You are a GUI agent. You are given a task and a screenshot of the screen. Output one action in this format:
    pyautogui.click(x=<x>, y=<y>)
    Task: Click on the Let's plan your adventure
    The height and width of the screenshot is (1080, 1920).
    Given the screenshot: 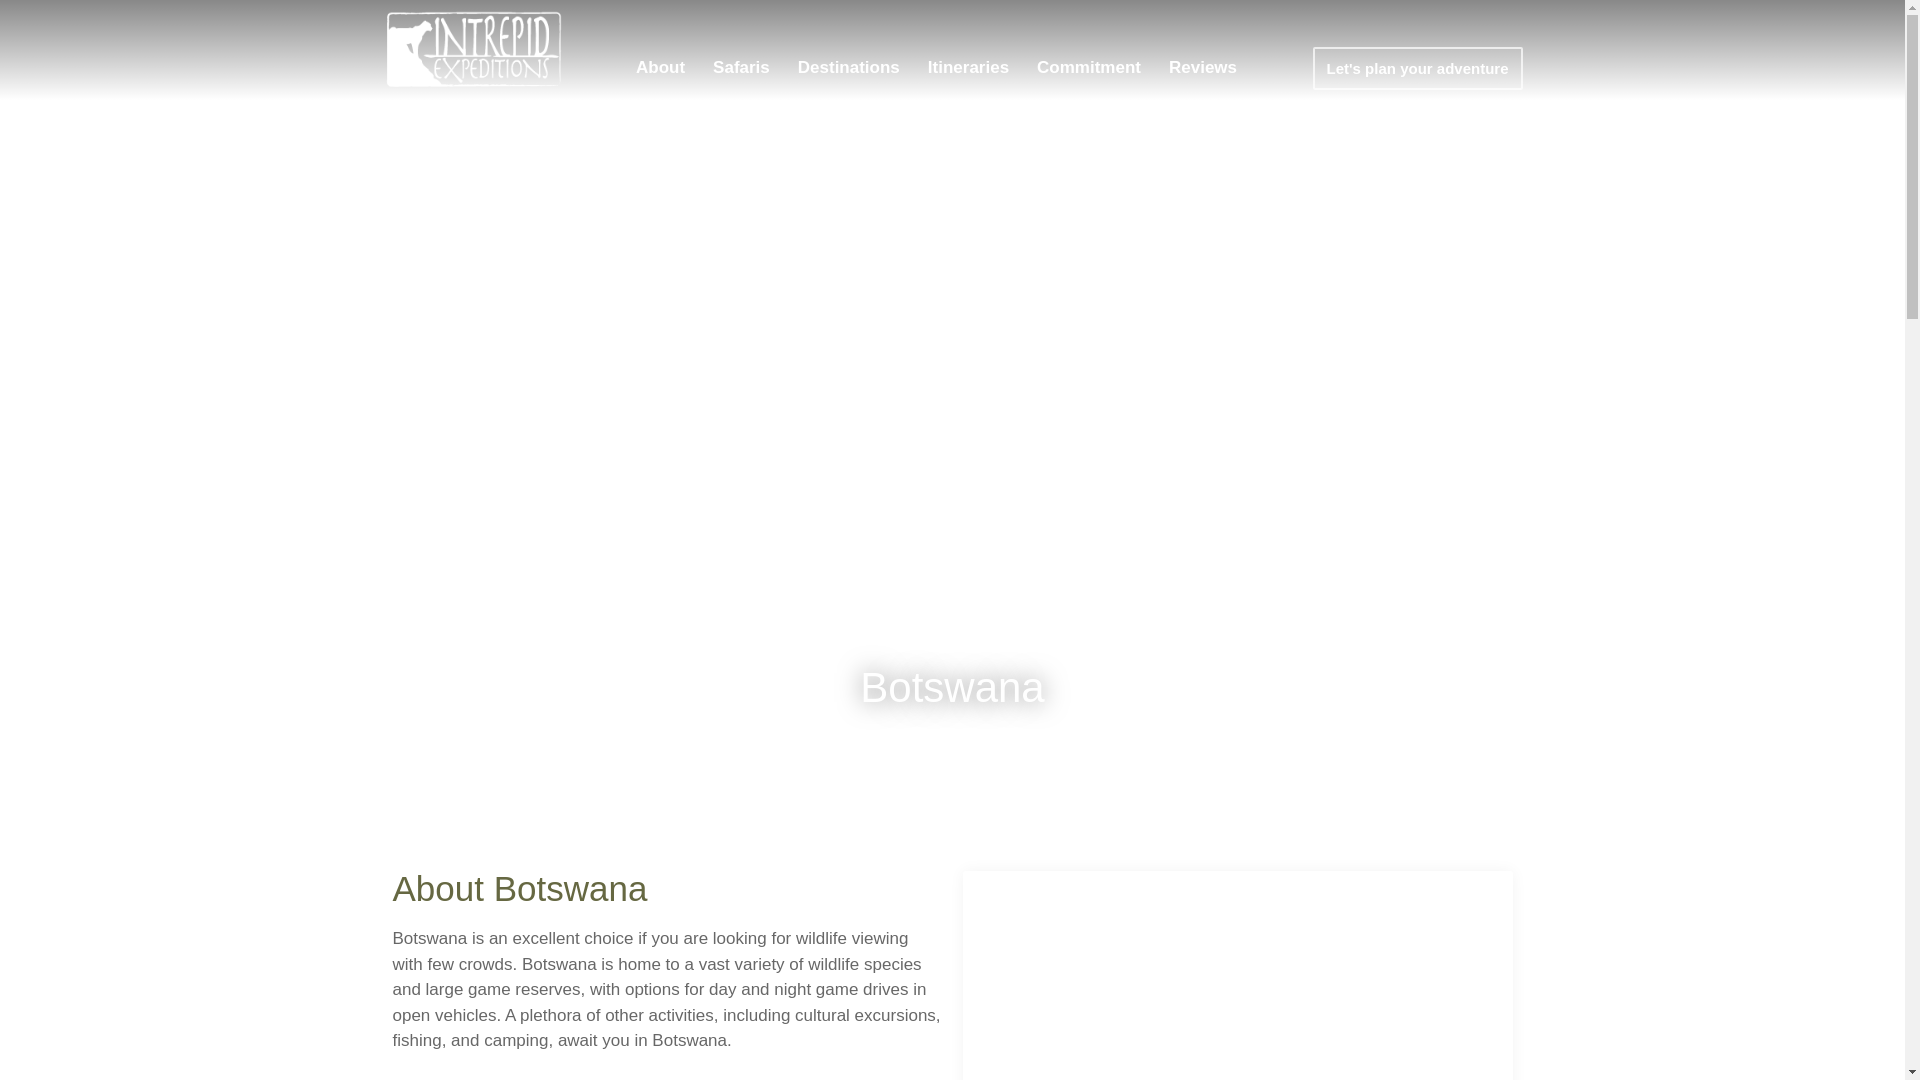 What is the action you would take?
    pyautogui.click(x=1418, y=68)
    